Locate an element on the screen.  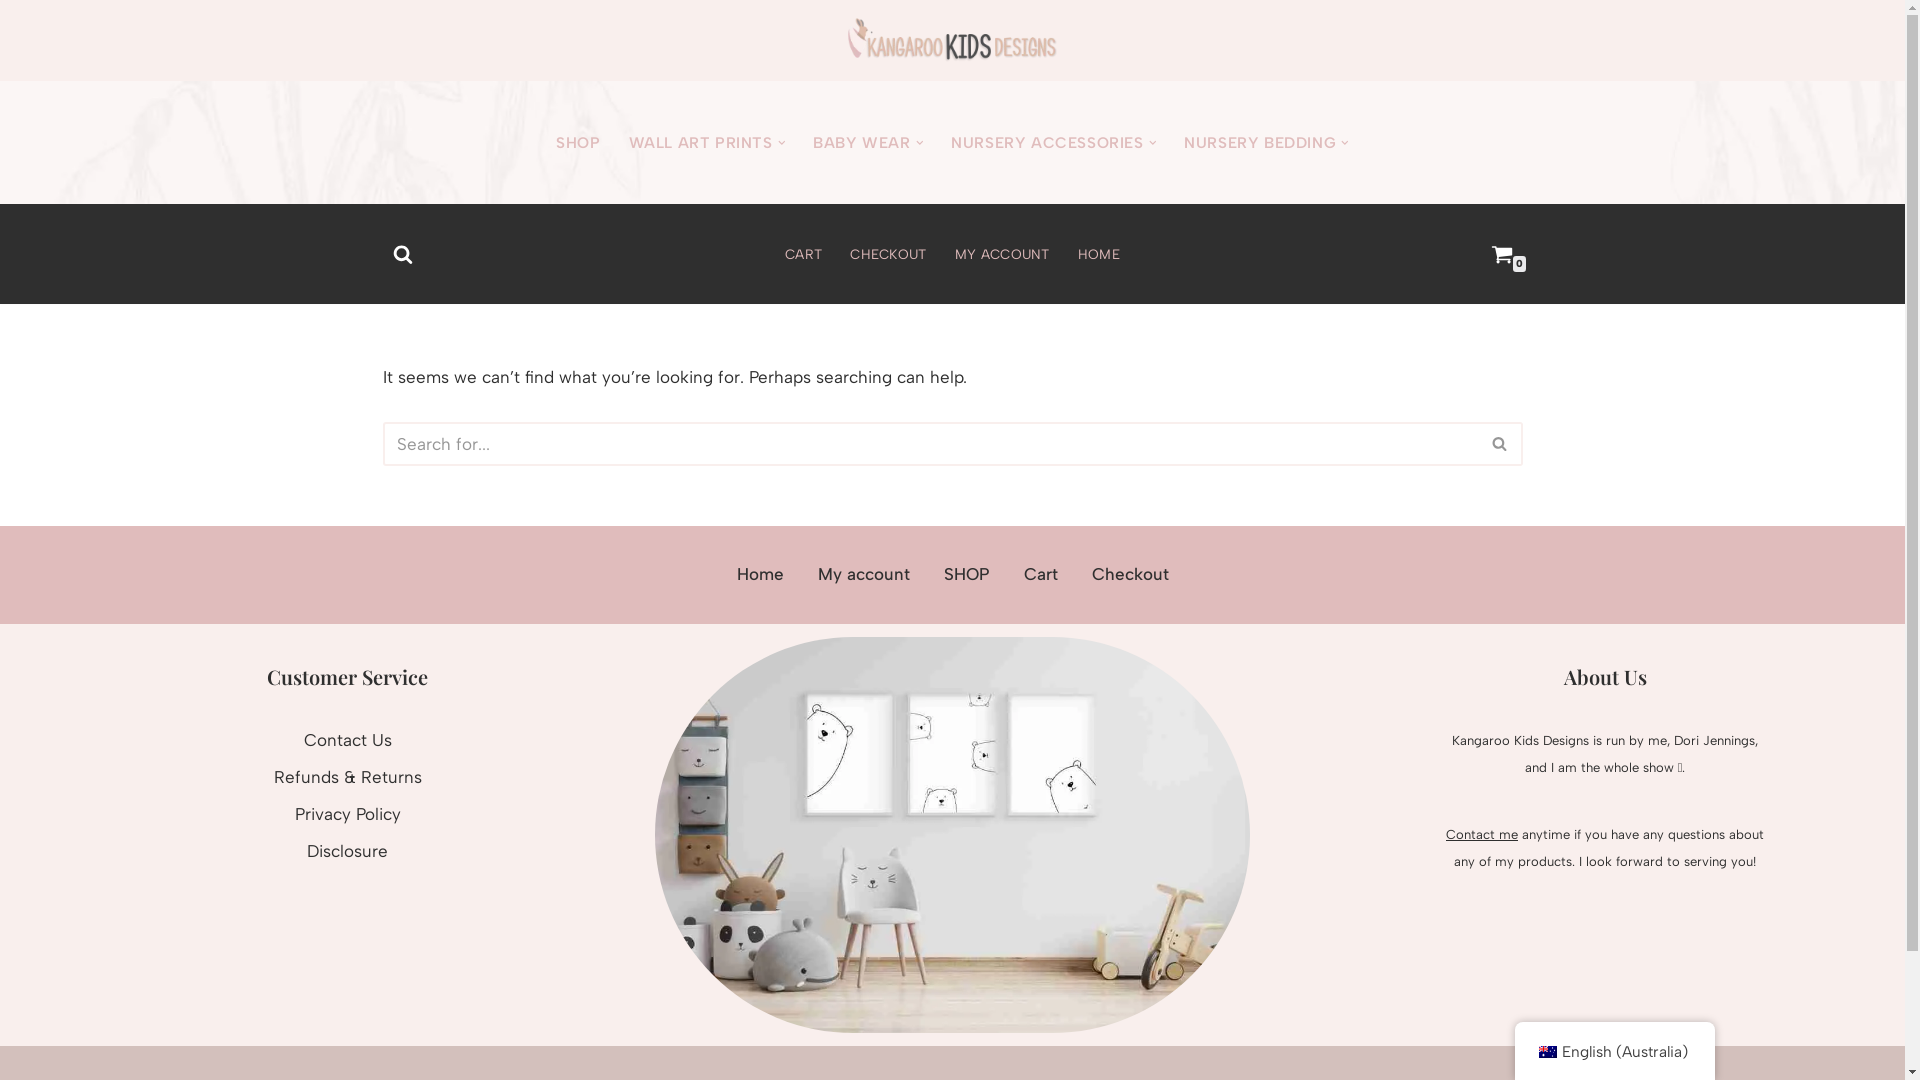
0 is located at coordinates (1501, 254).